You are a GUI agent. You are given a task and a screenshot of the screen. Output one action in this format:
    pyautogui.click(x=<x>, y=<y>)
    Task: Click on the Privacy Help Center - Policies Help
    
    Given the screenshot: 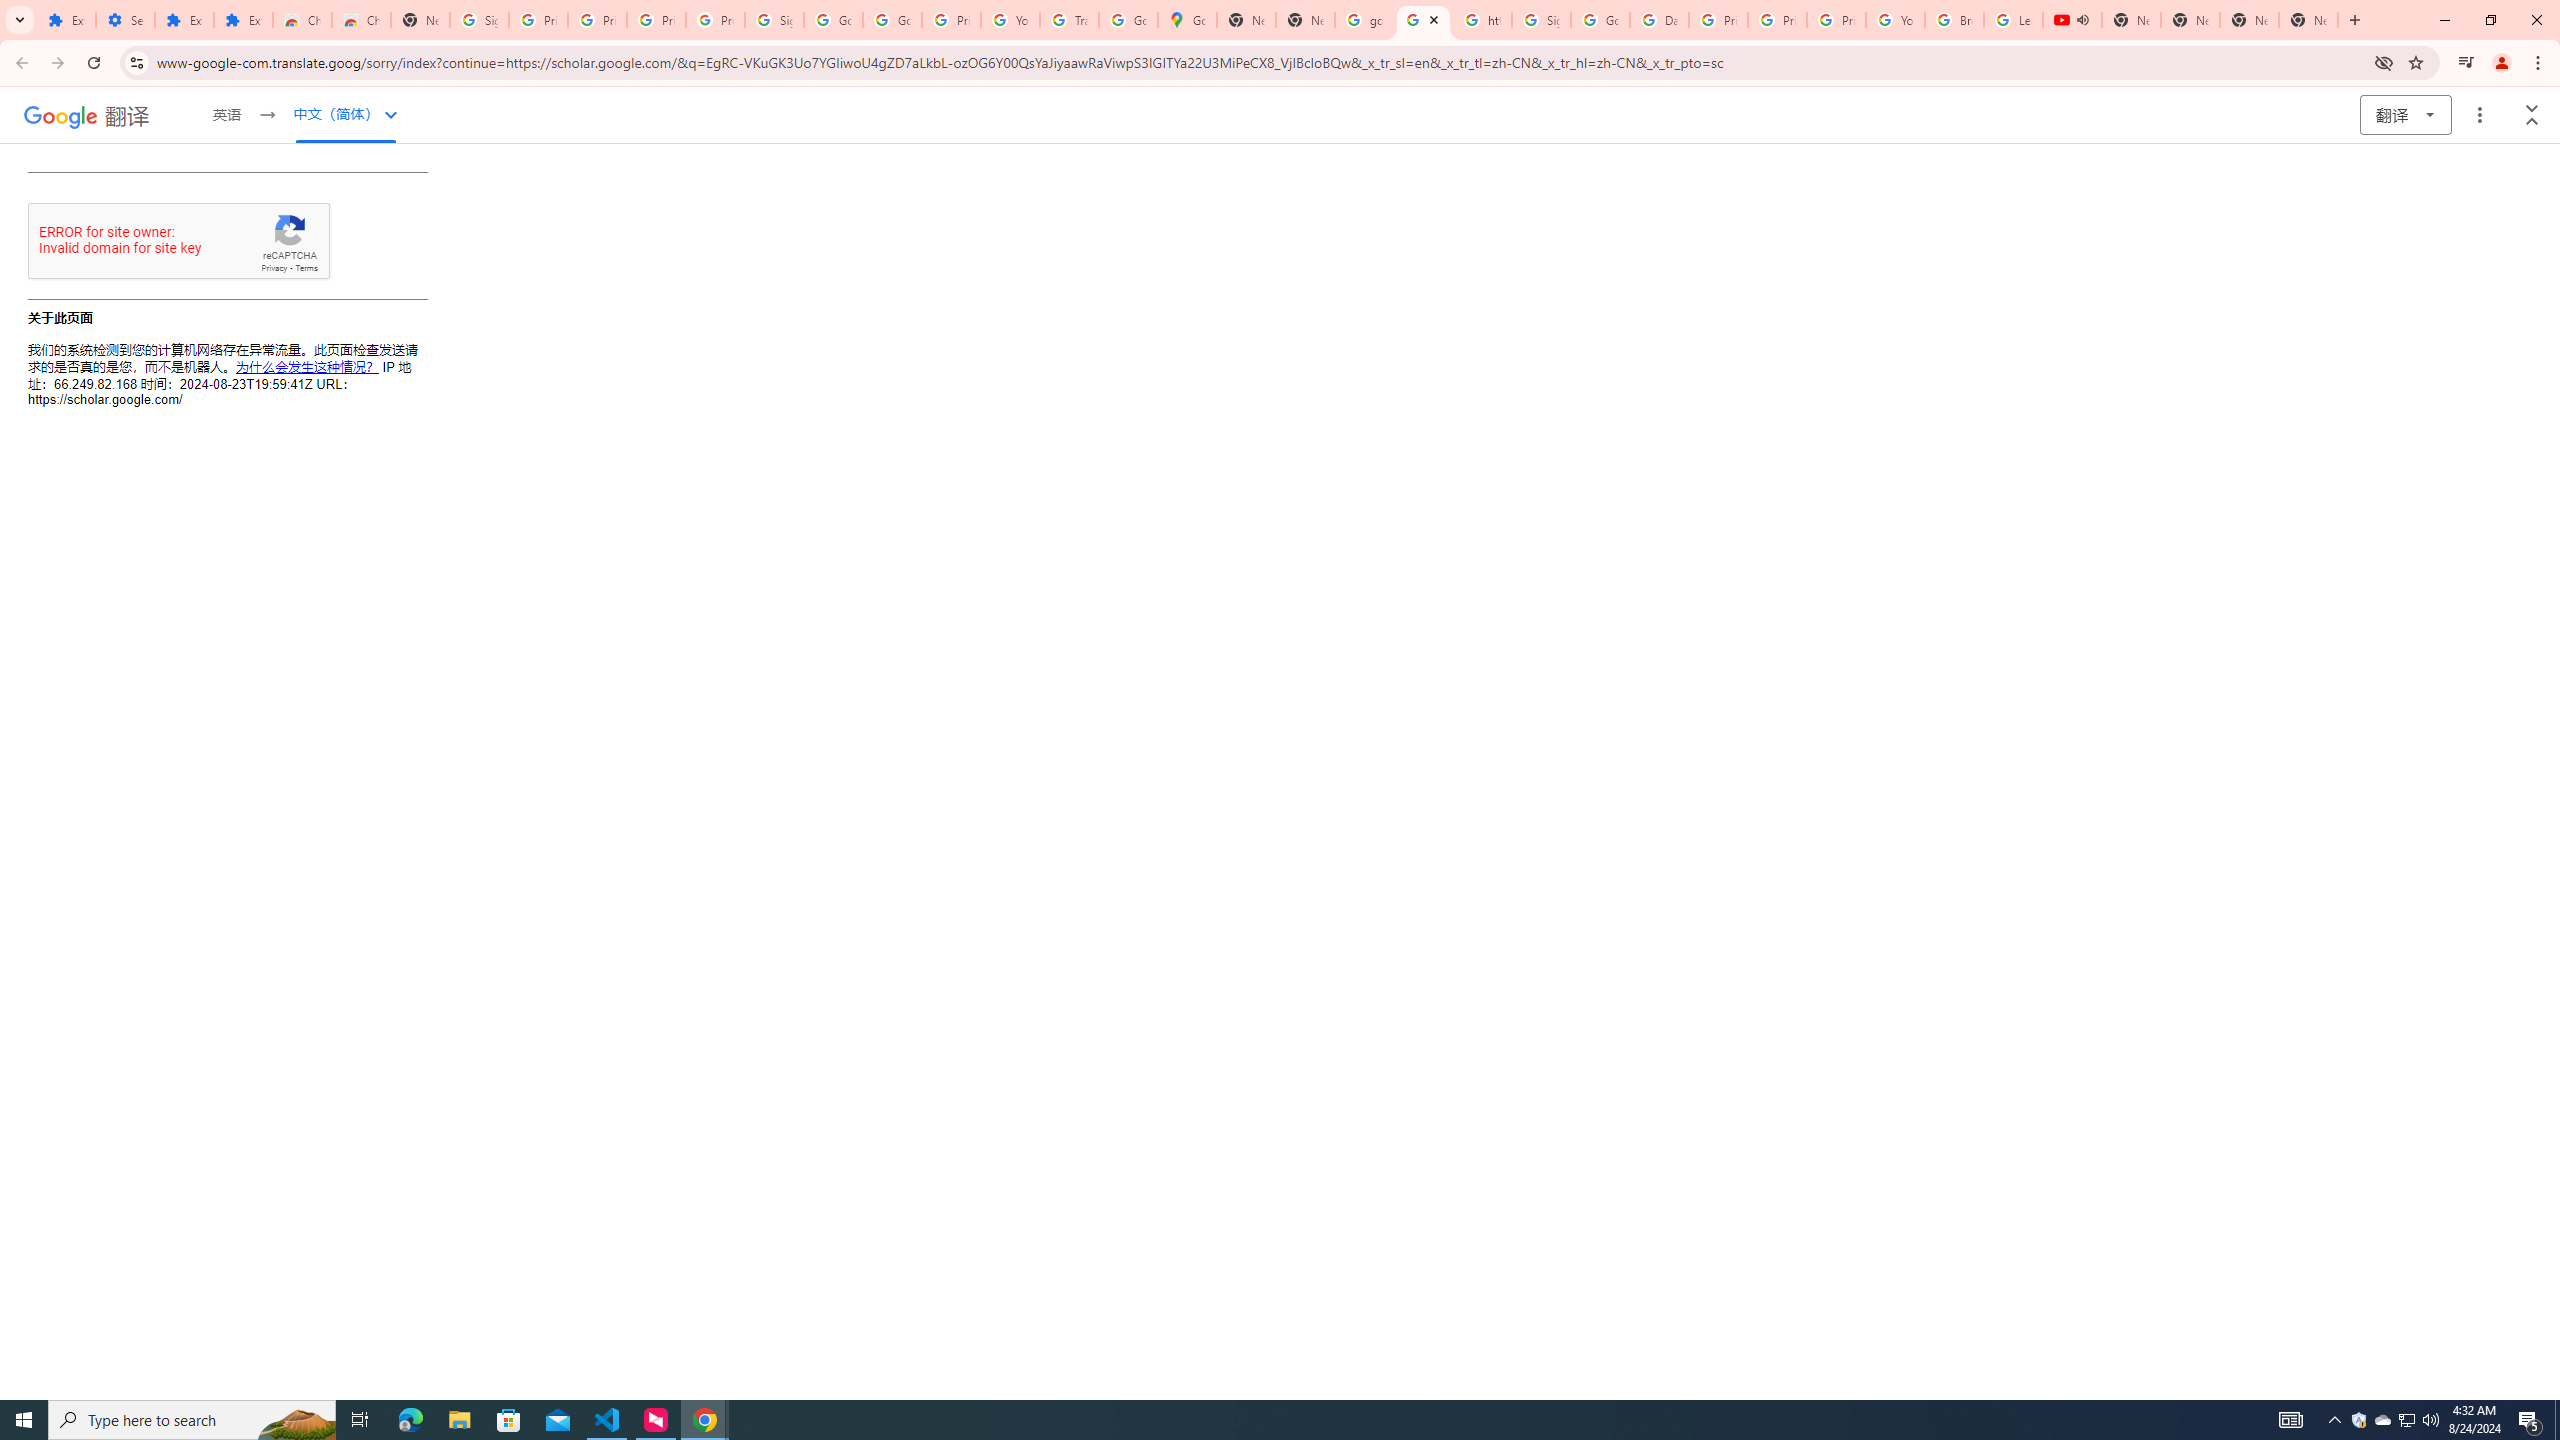 What is the action you would take?
    pyautogui.click(x=1776, y=20)
    